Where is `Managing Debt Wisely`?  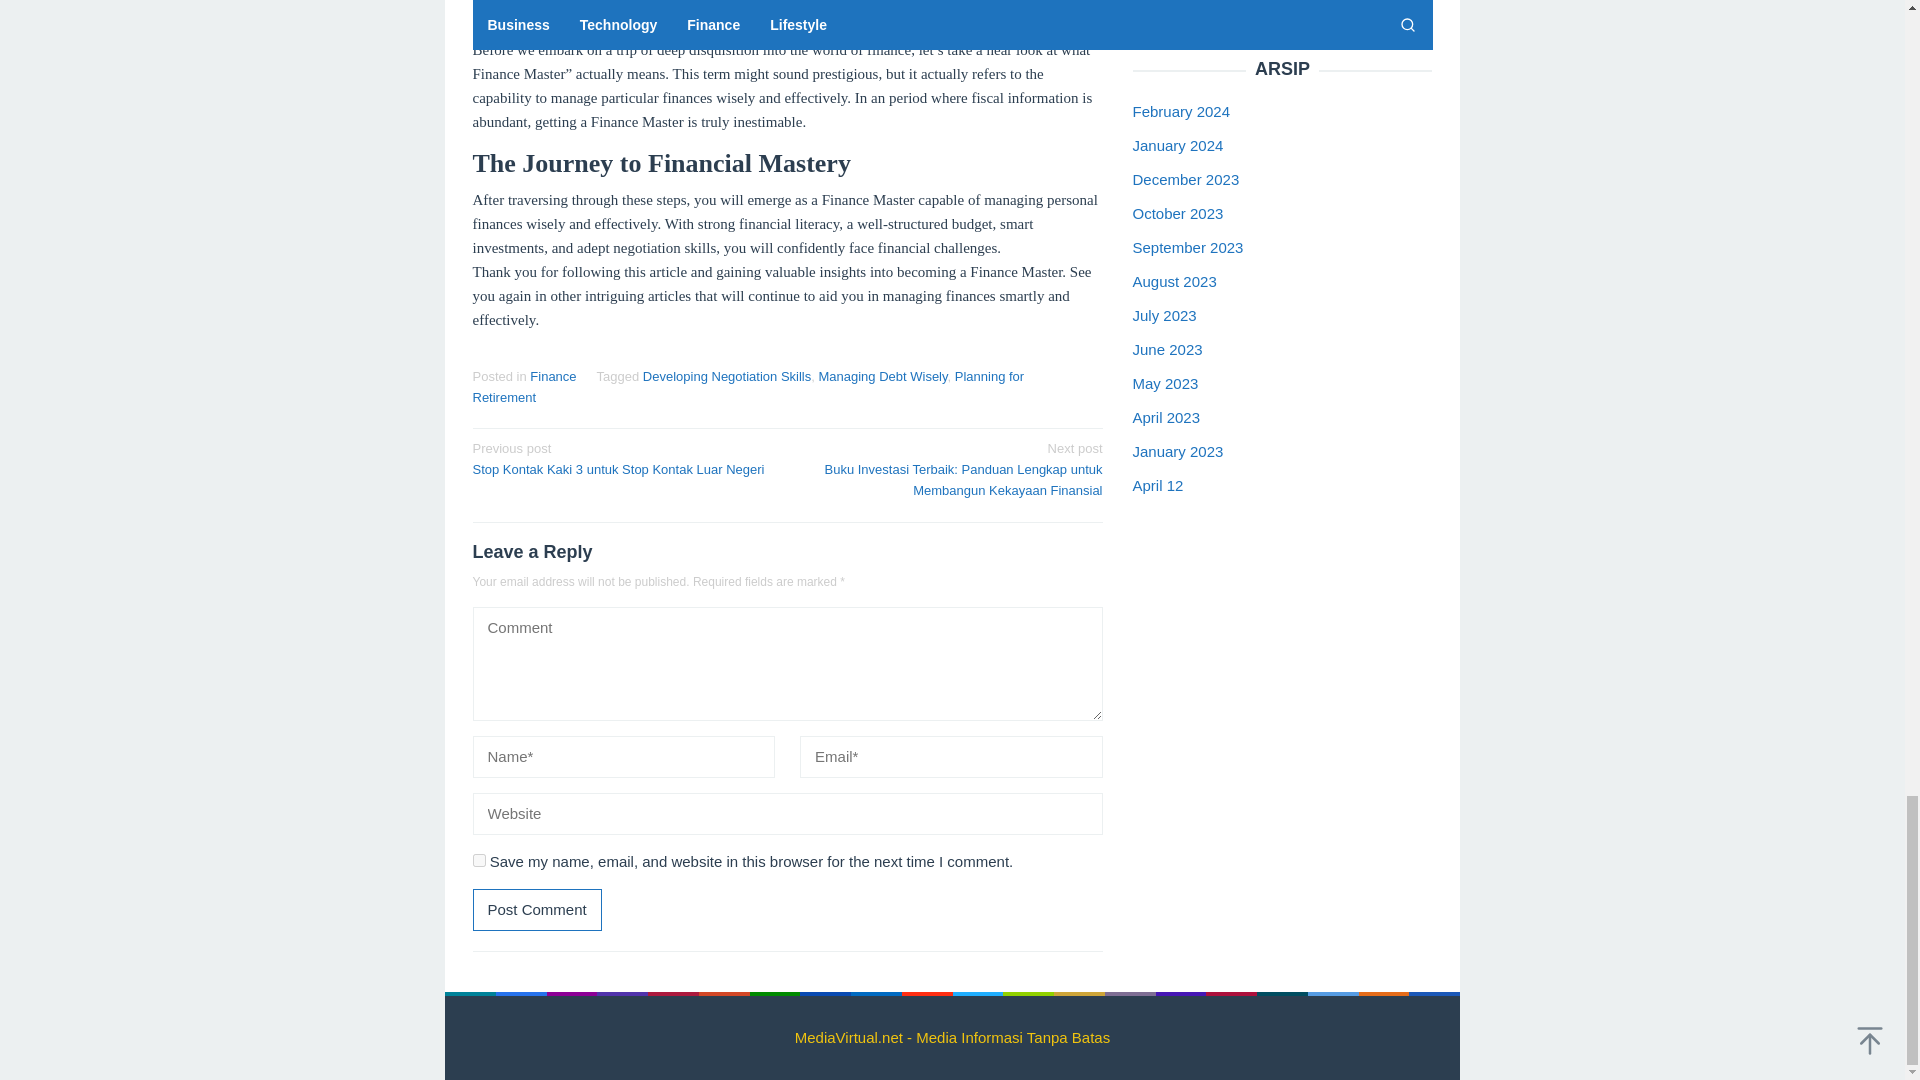
Managing Debt Wisely is located at coordinates (882, 376).